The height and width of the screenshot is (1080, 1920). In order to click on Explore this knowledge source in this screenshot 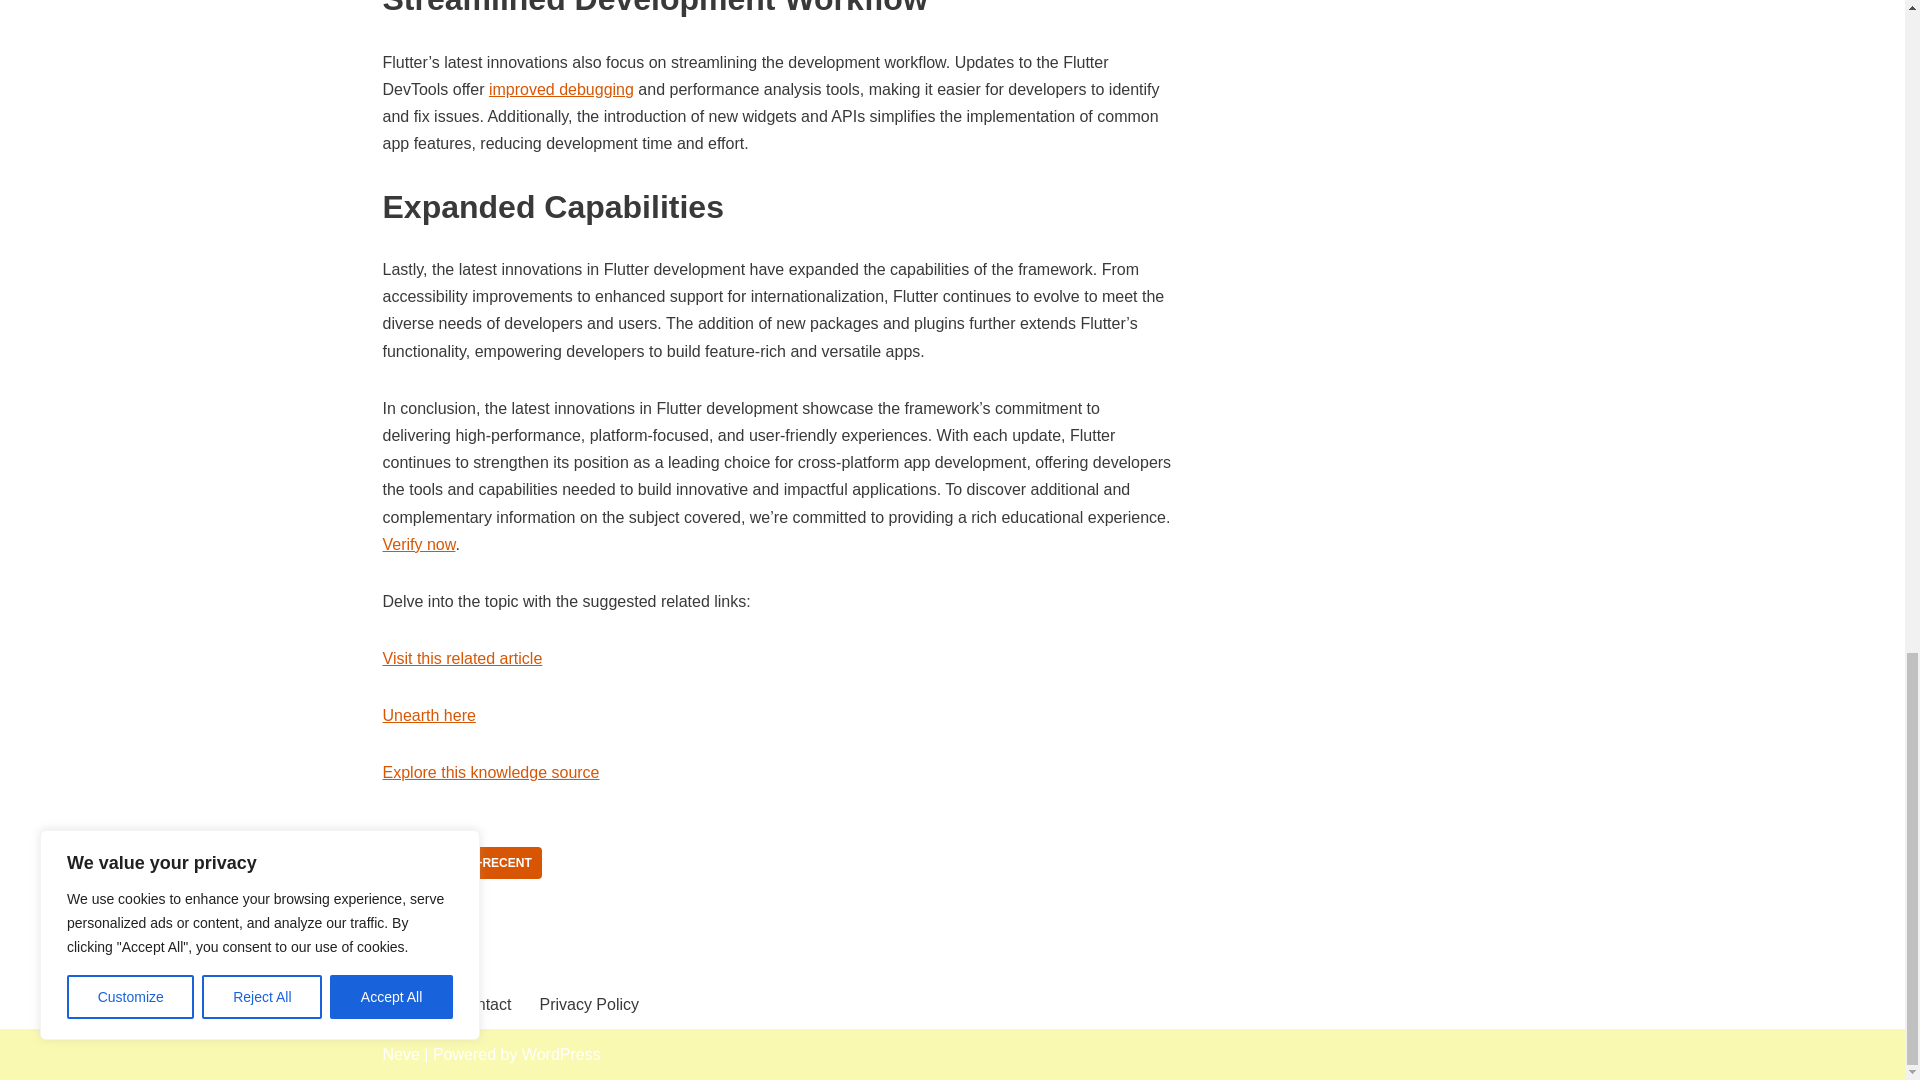, I will do `click(490, 772)`.